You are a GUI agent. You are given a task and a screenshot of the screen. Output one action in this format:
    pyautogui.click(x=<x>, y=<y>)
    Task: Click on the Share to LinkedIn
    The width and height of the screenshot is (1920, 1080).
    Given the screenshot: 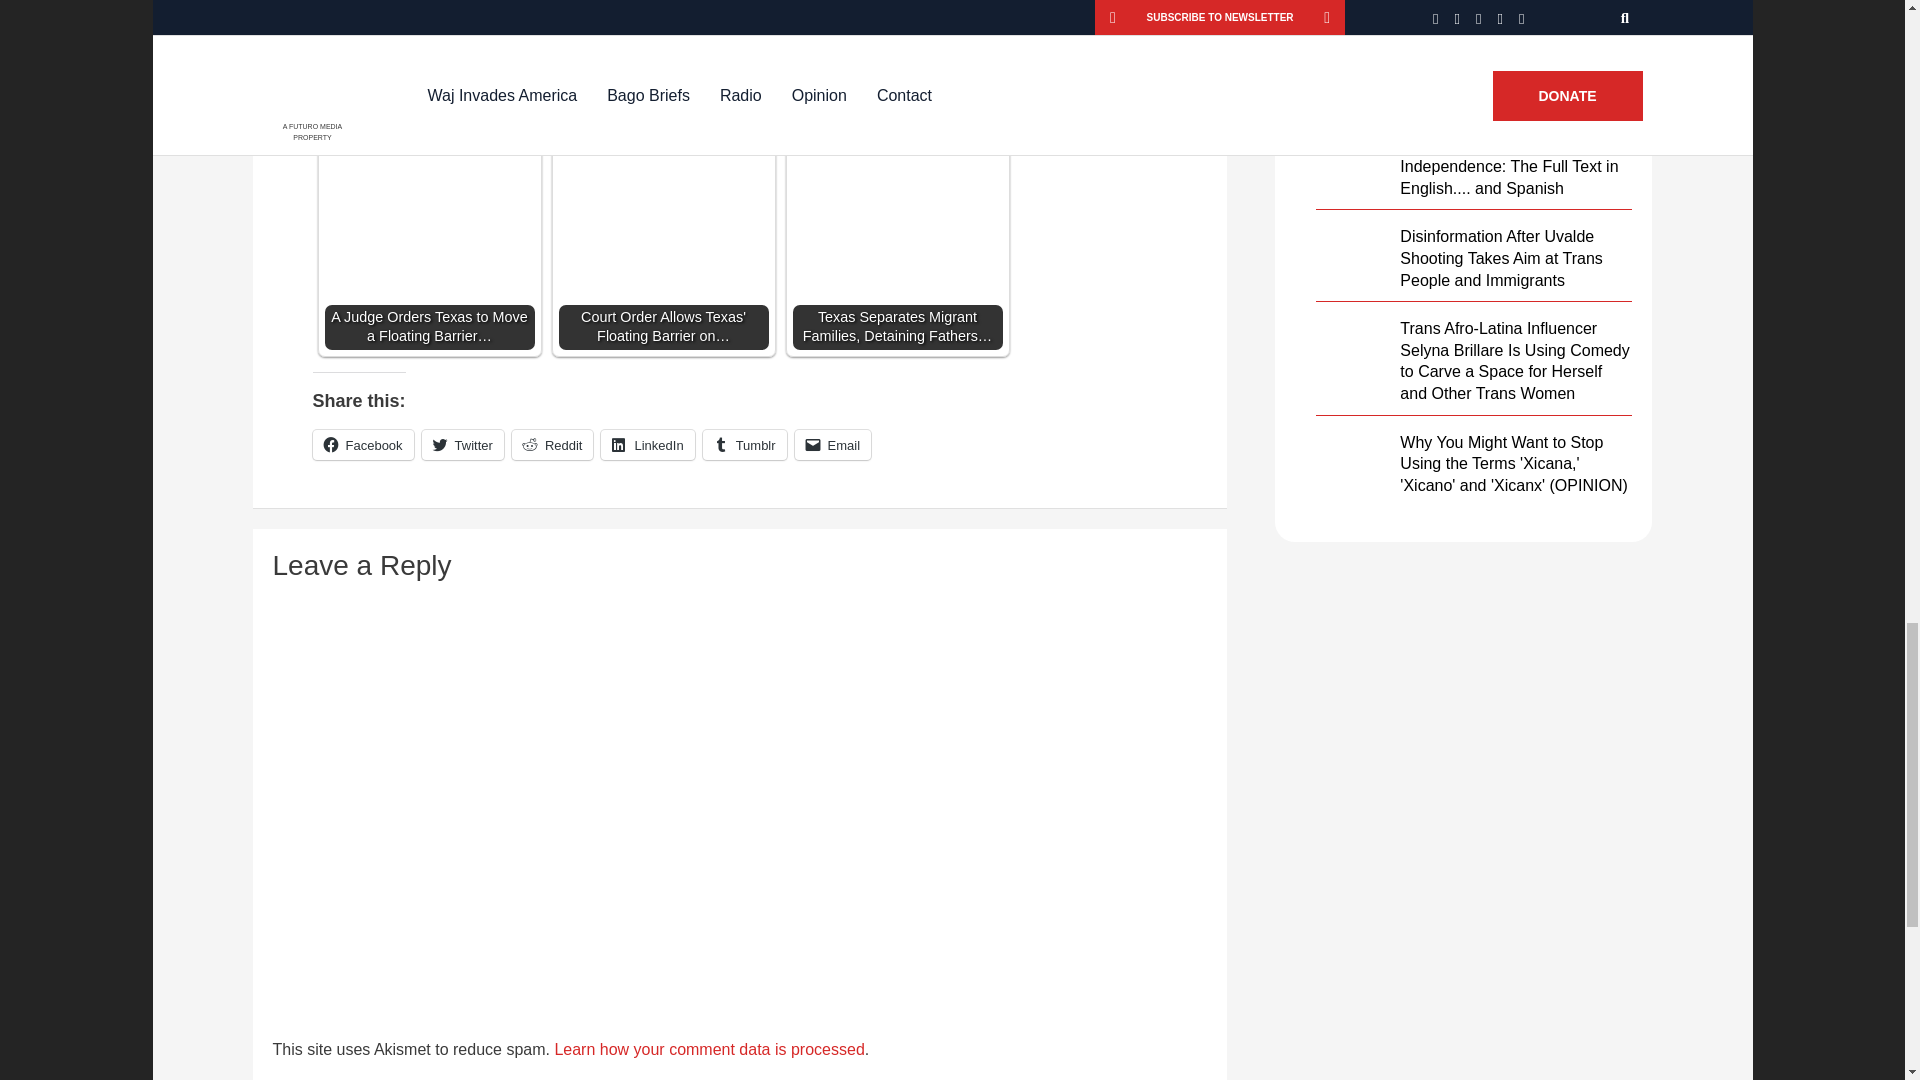 What is the action you would take?
    pyautogui.click(x=438, y=66)
    